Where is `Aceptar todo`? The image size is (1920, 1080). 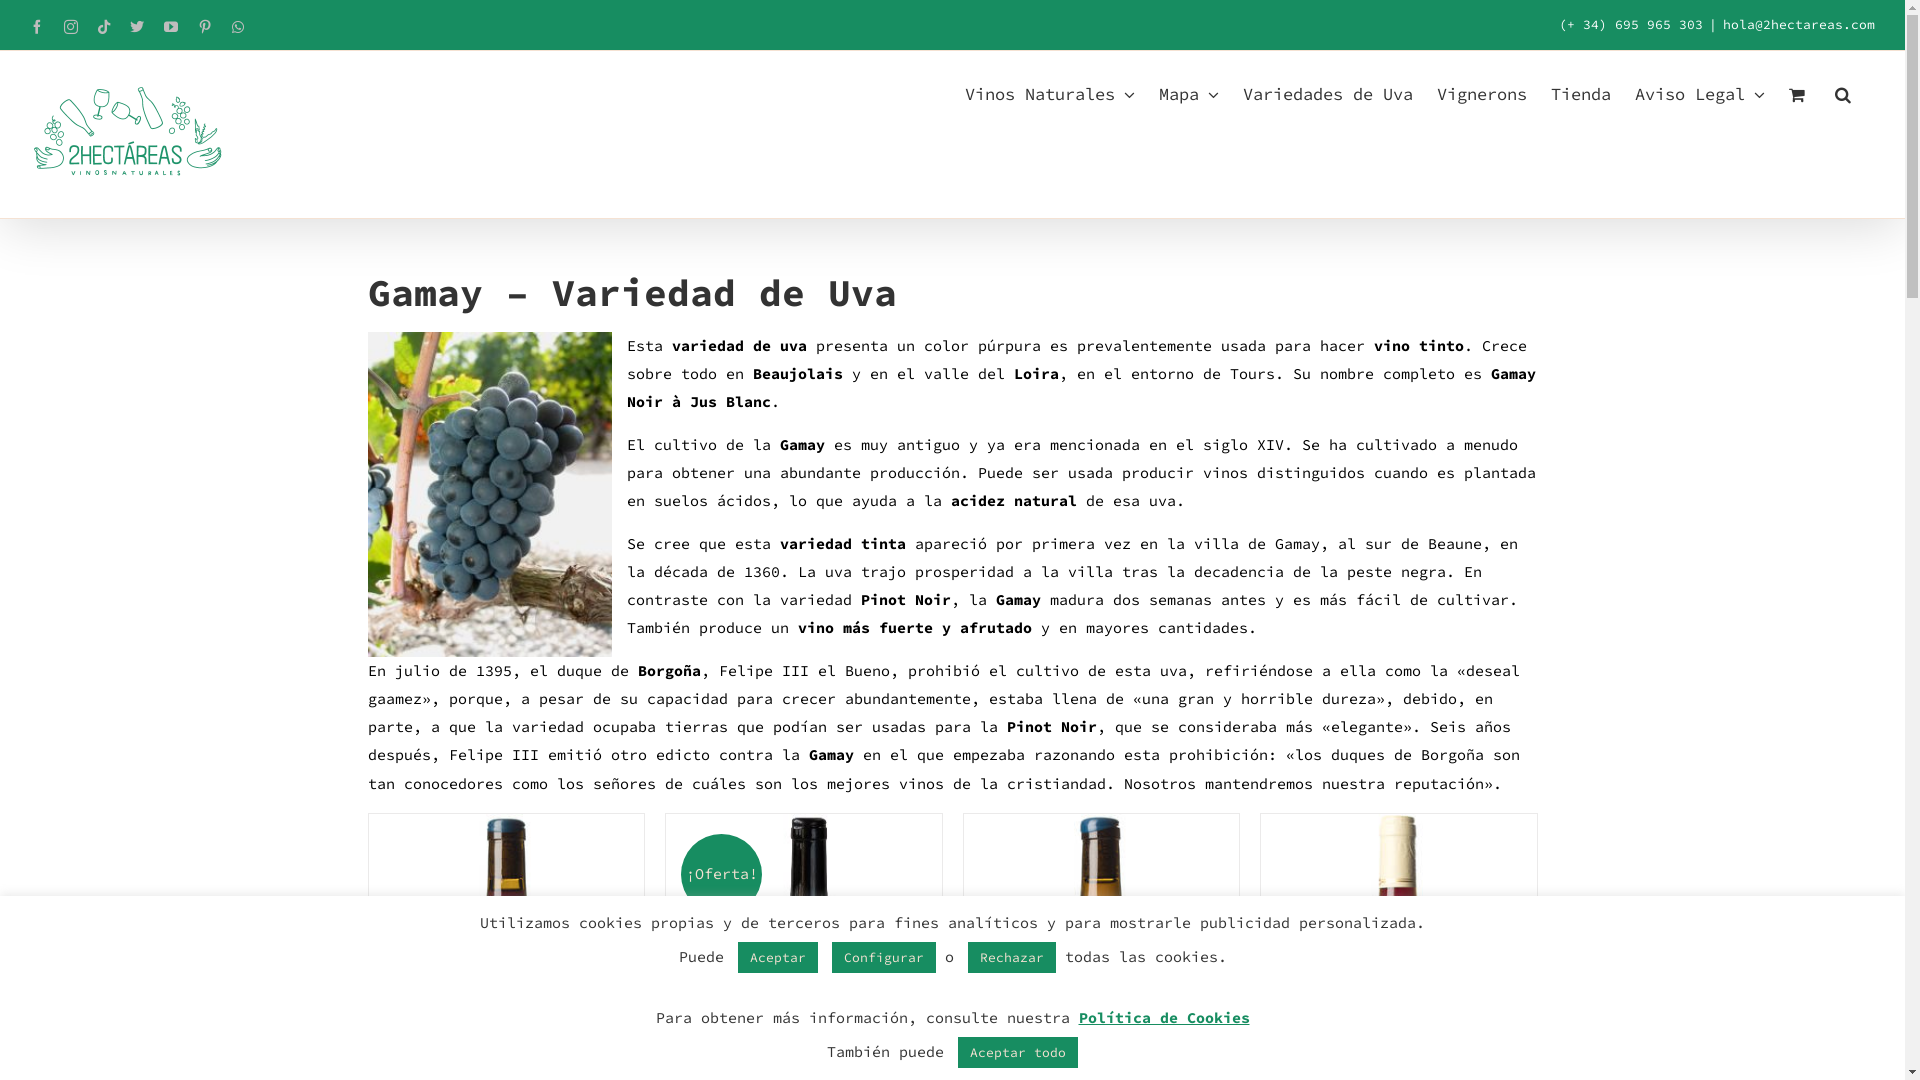
Aceptar todo is located at coordinates (1018, 1052).